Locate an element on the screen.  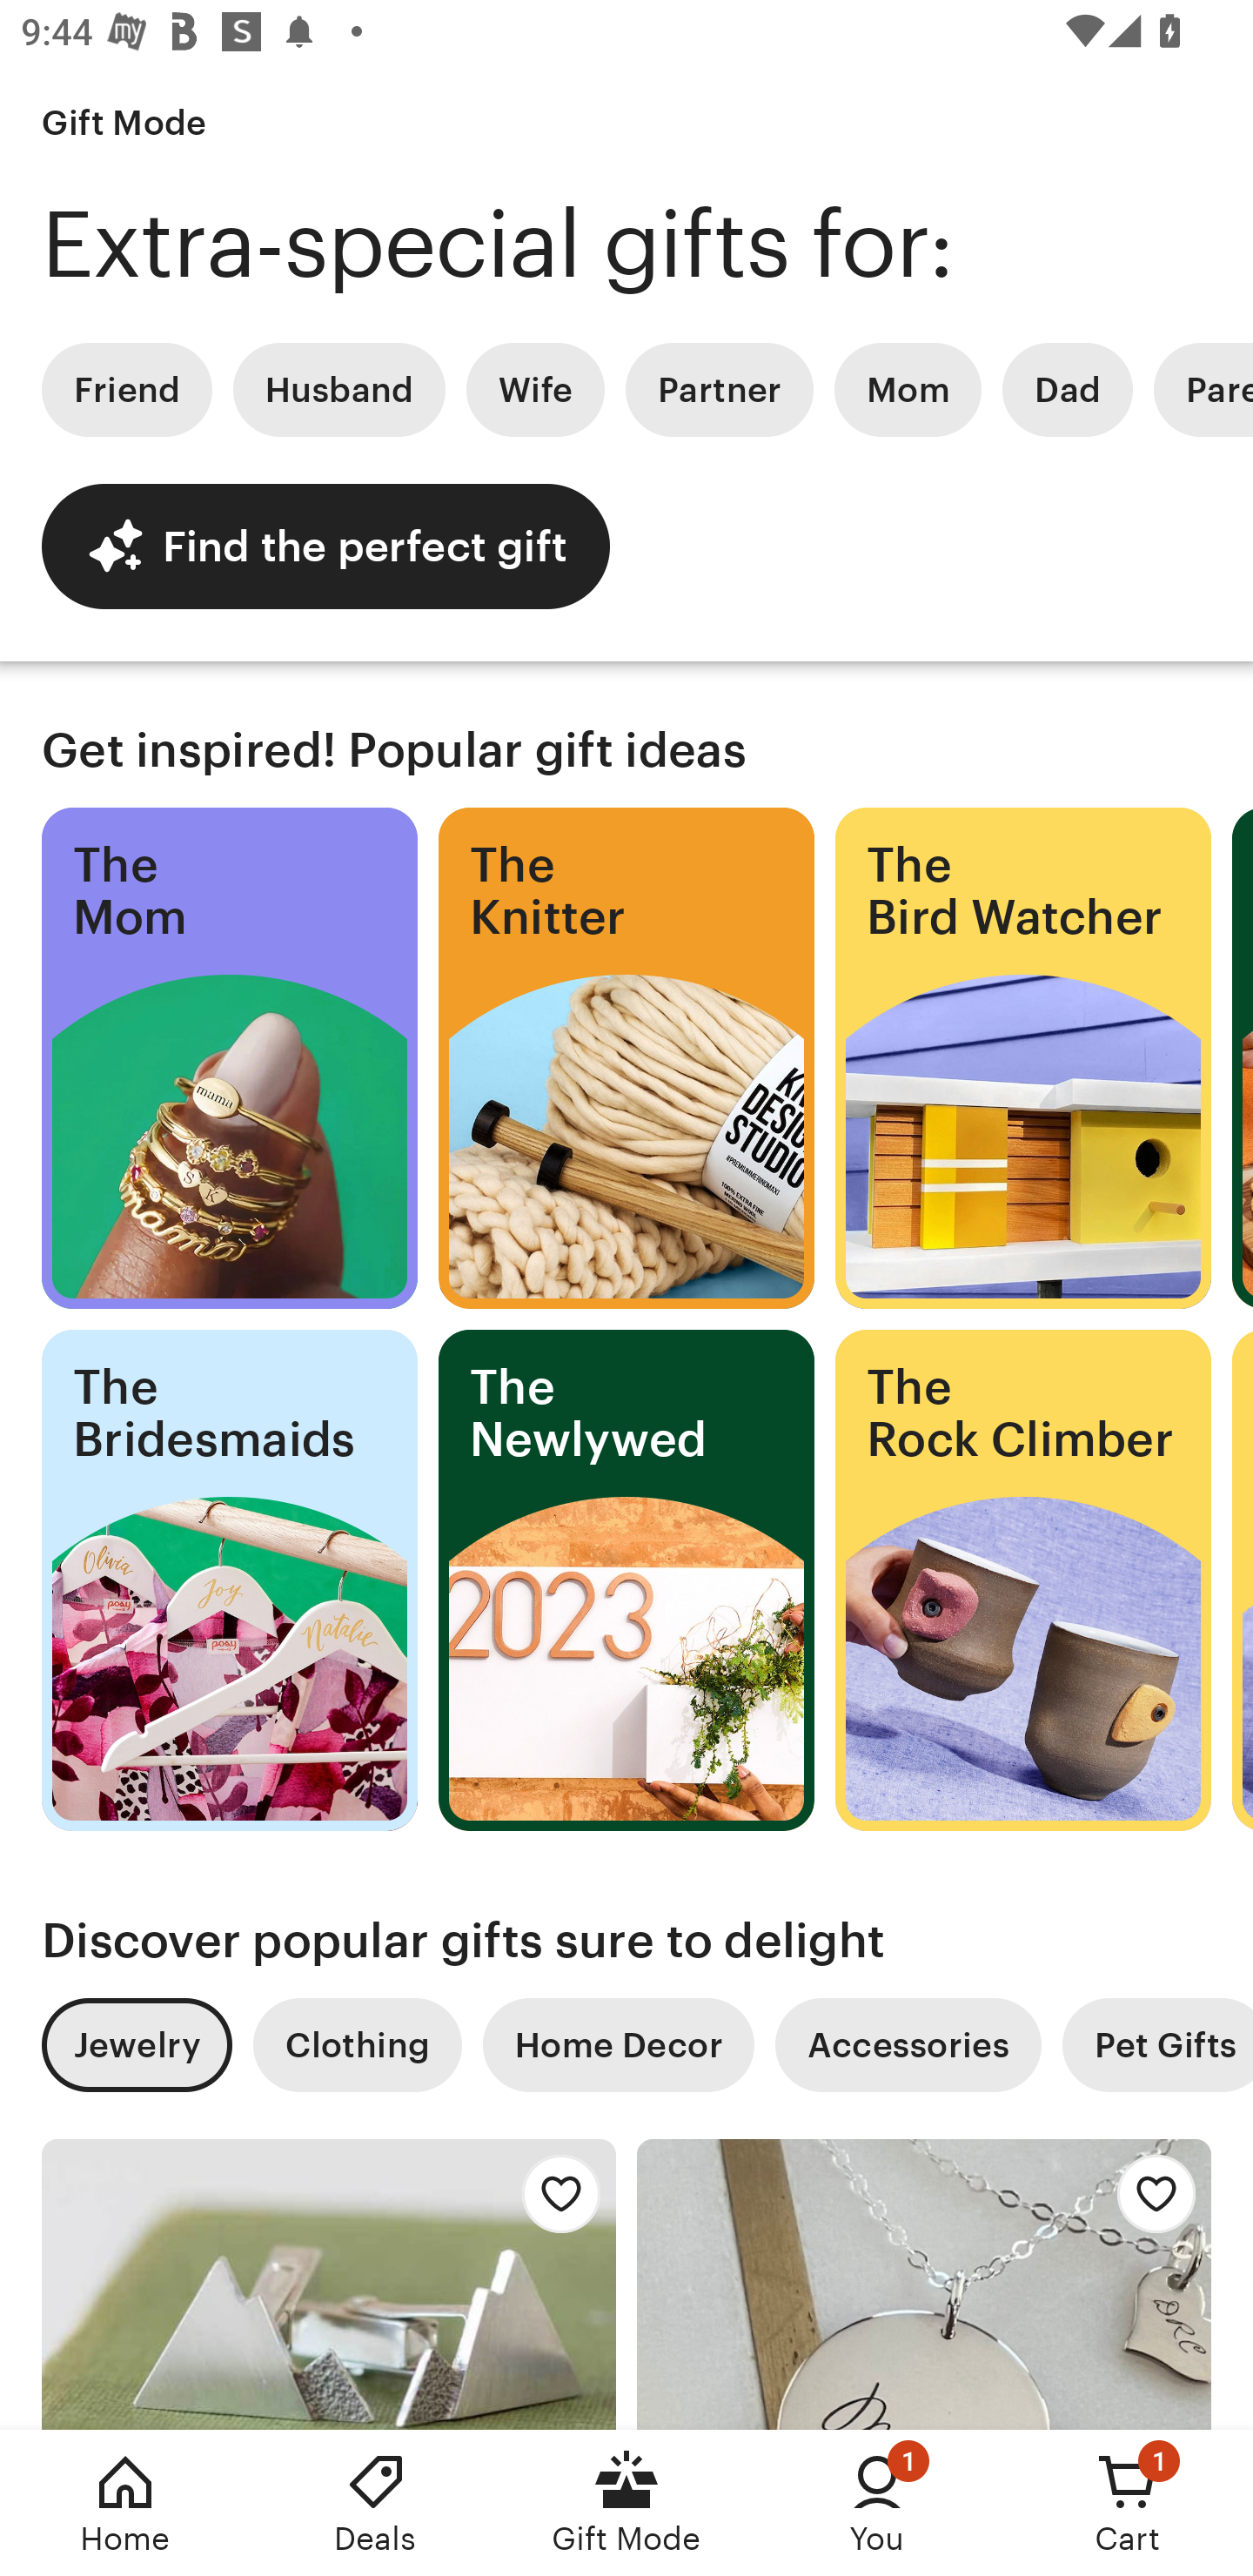
Deals is located at coordinates (376, 2503).